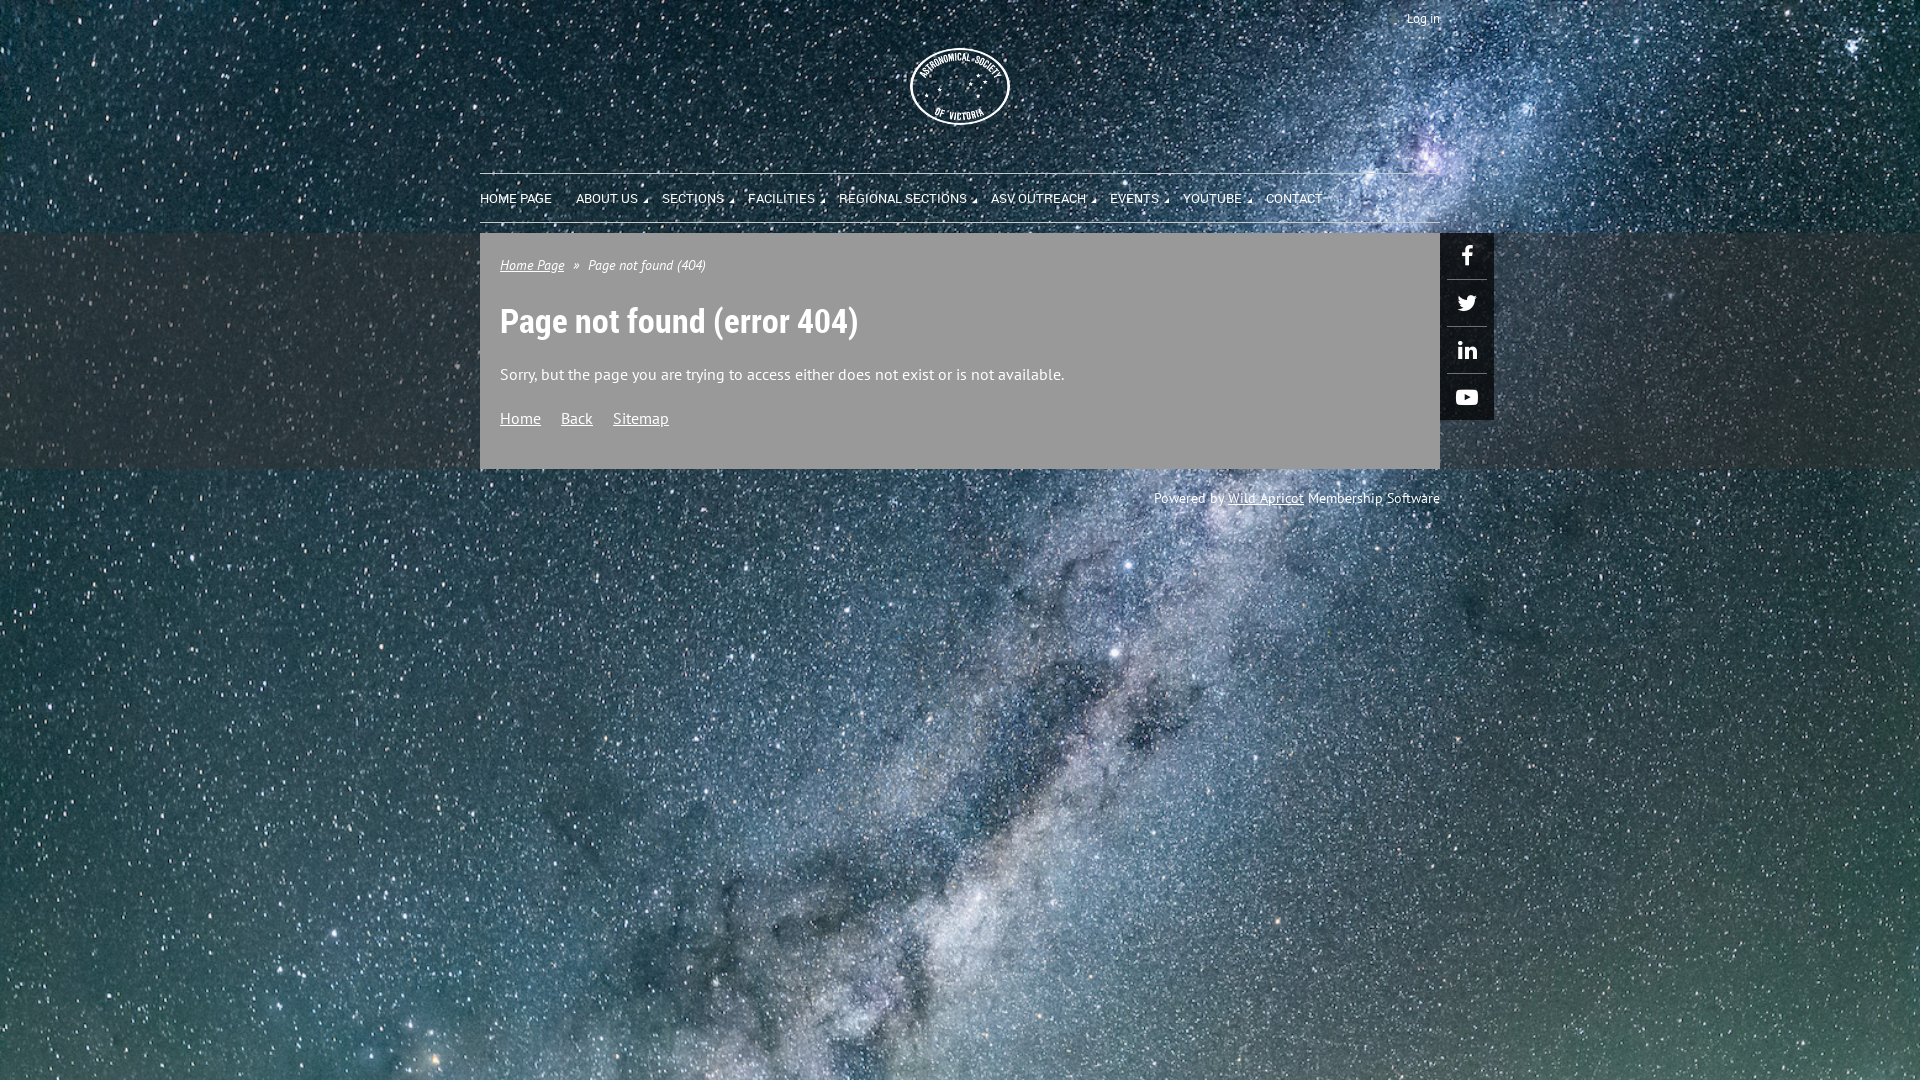 The width and height of the screenshot is (1920, 1080). What do you see at coordinates (1467, 350) in the screenshot?
I see `LinkedIn` at bounding box center [1467, 350].